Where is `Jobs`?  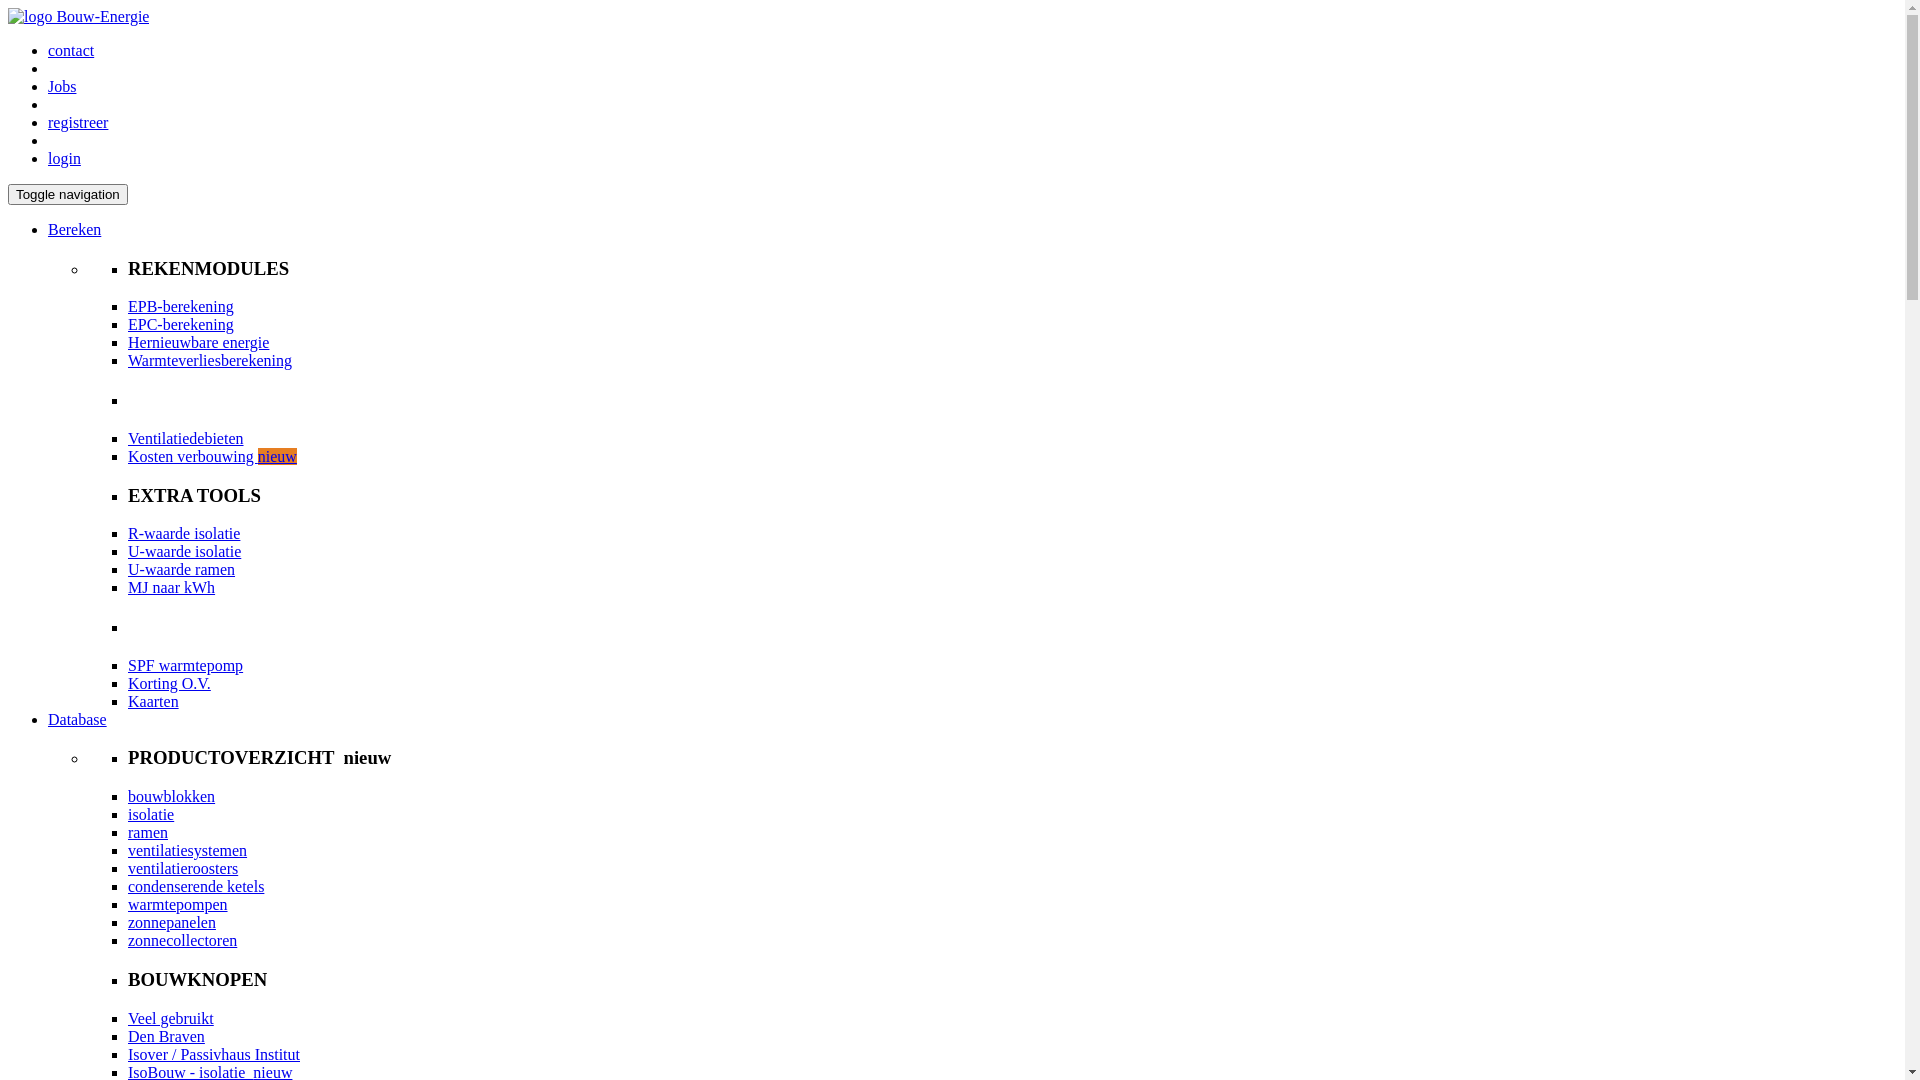
Jobs is located at coordinates (62, 86).